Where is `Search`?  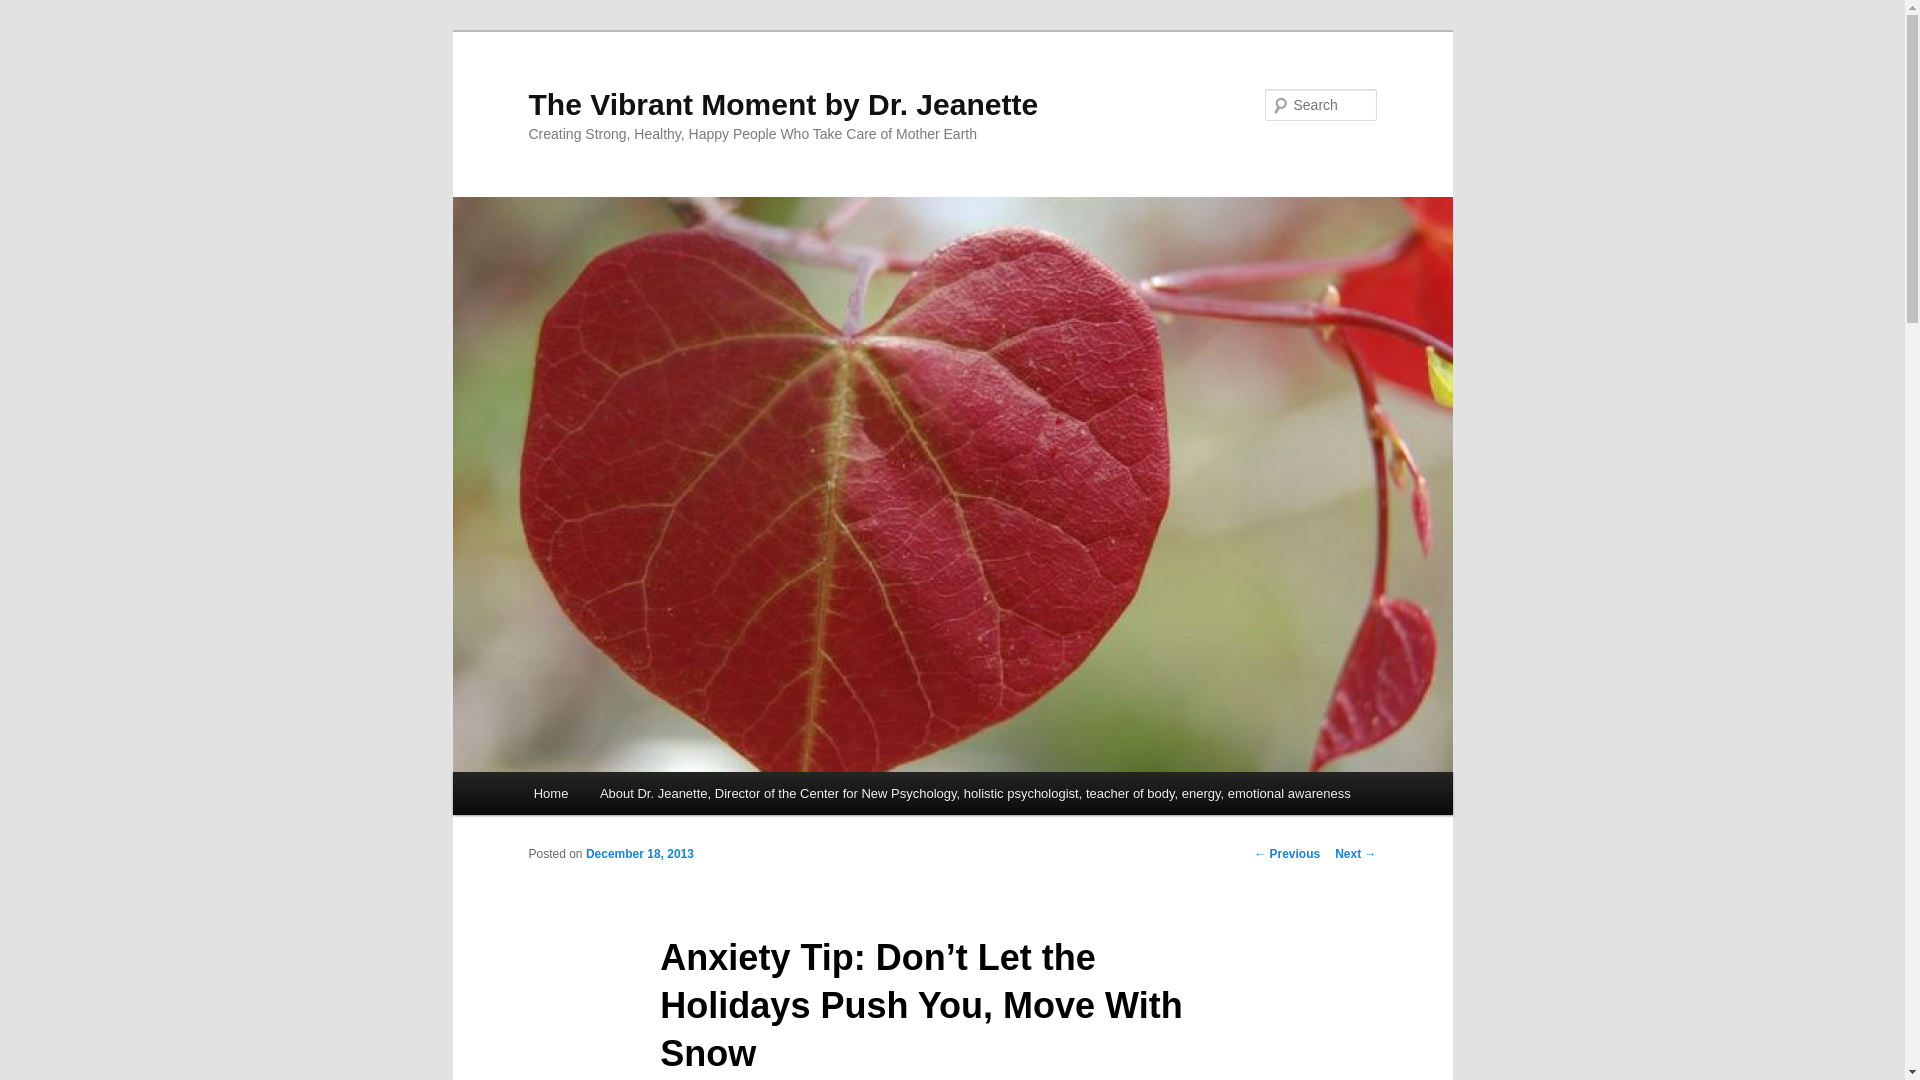
Search is located at coordinates (32, 11).